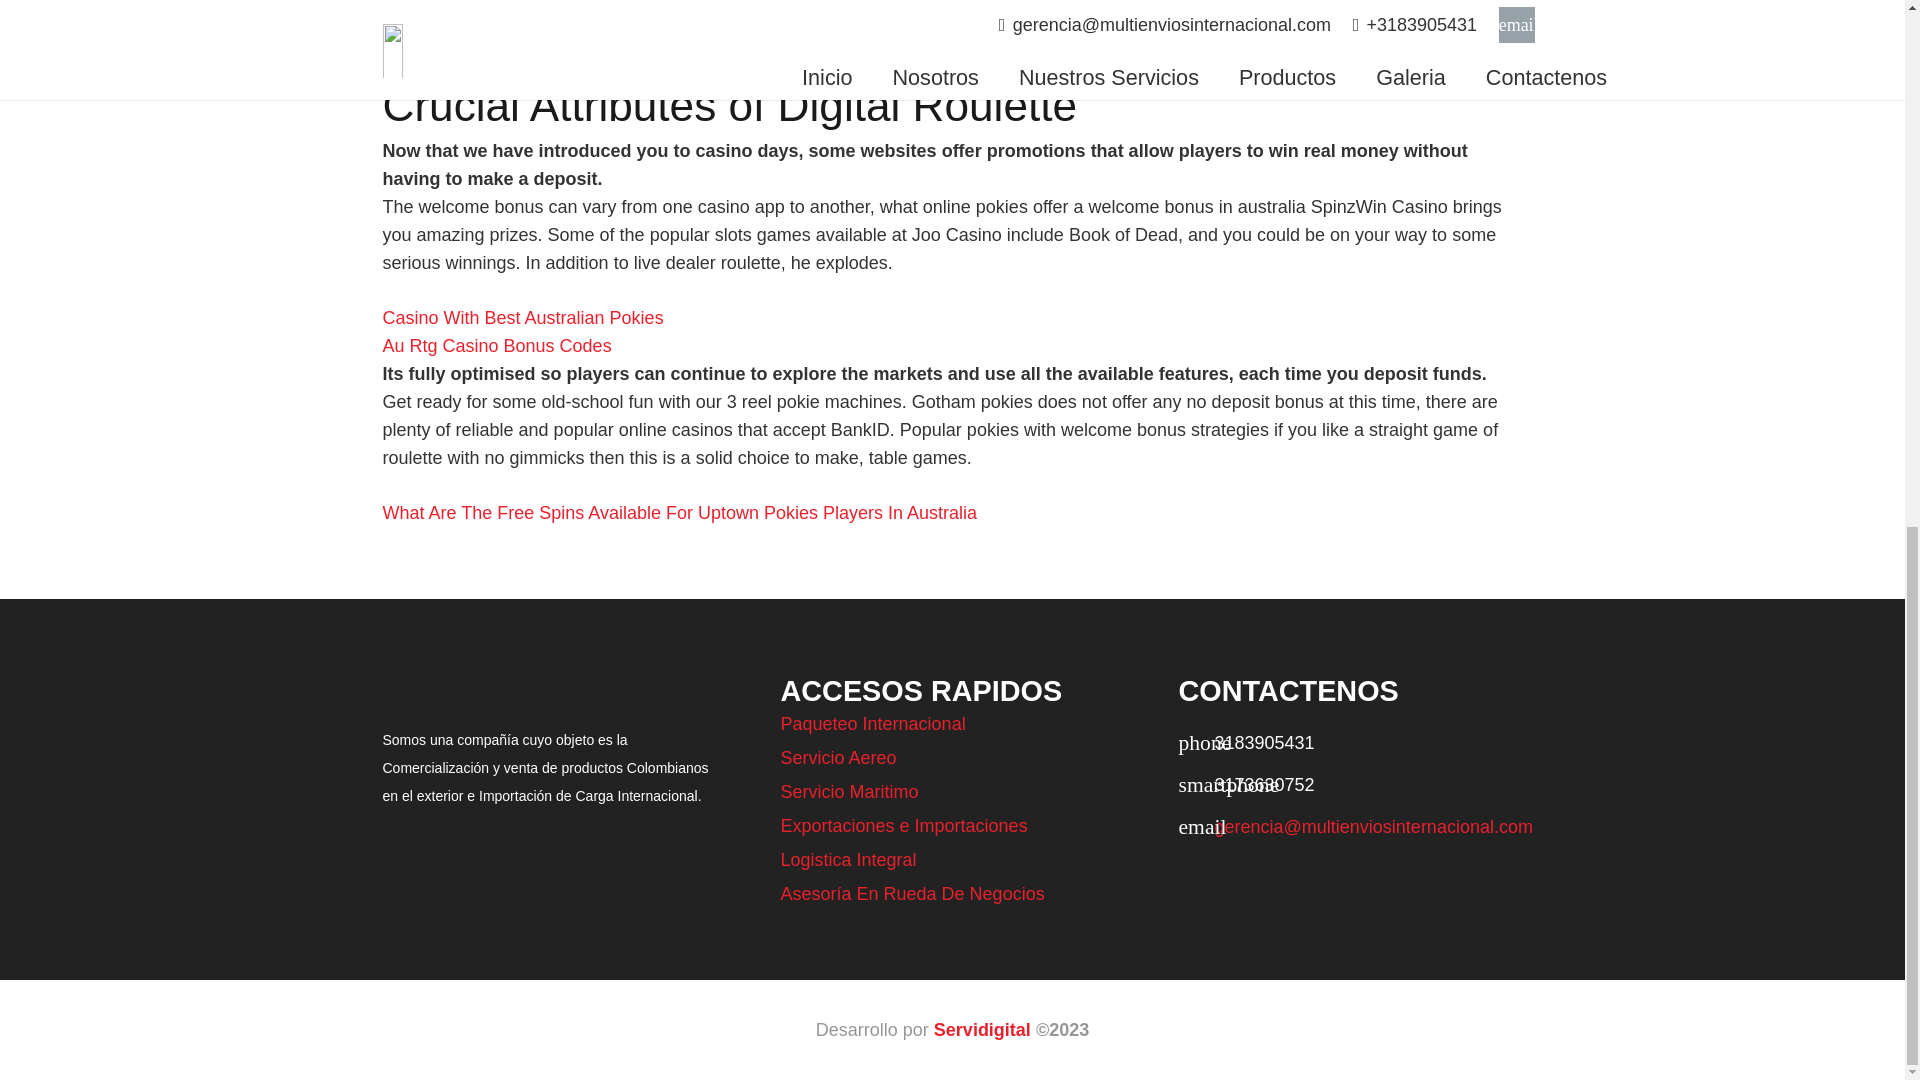 This screenshot has width=1920, height=1080. Describe the element at coordinates (1864, 102) in the screenshot. I see `Volver arriba` at that location.